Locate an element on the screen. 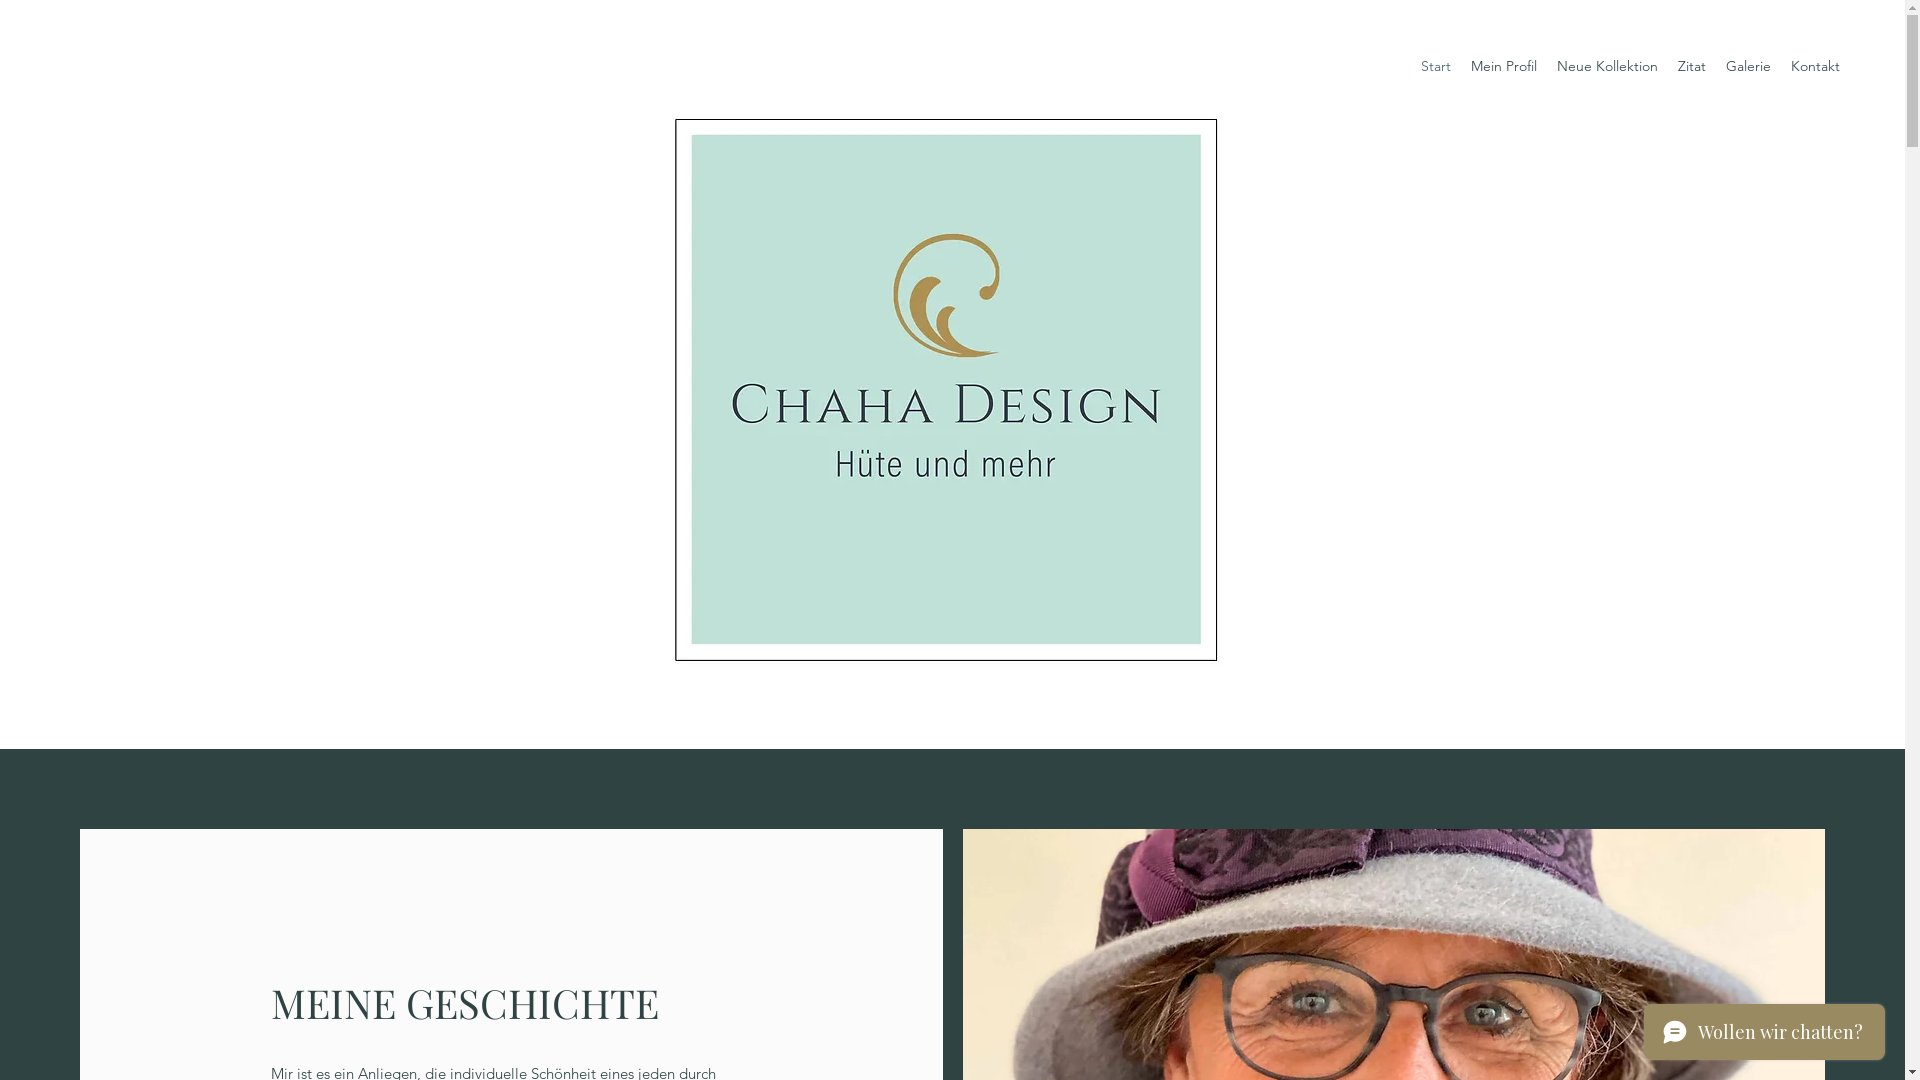  Mein Profil is located at coordinates (1504, 66).